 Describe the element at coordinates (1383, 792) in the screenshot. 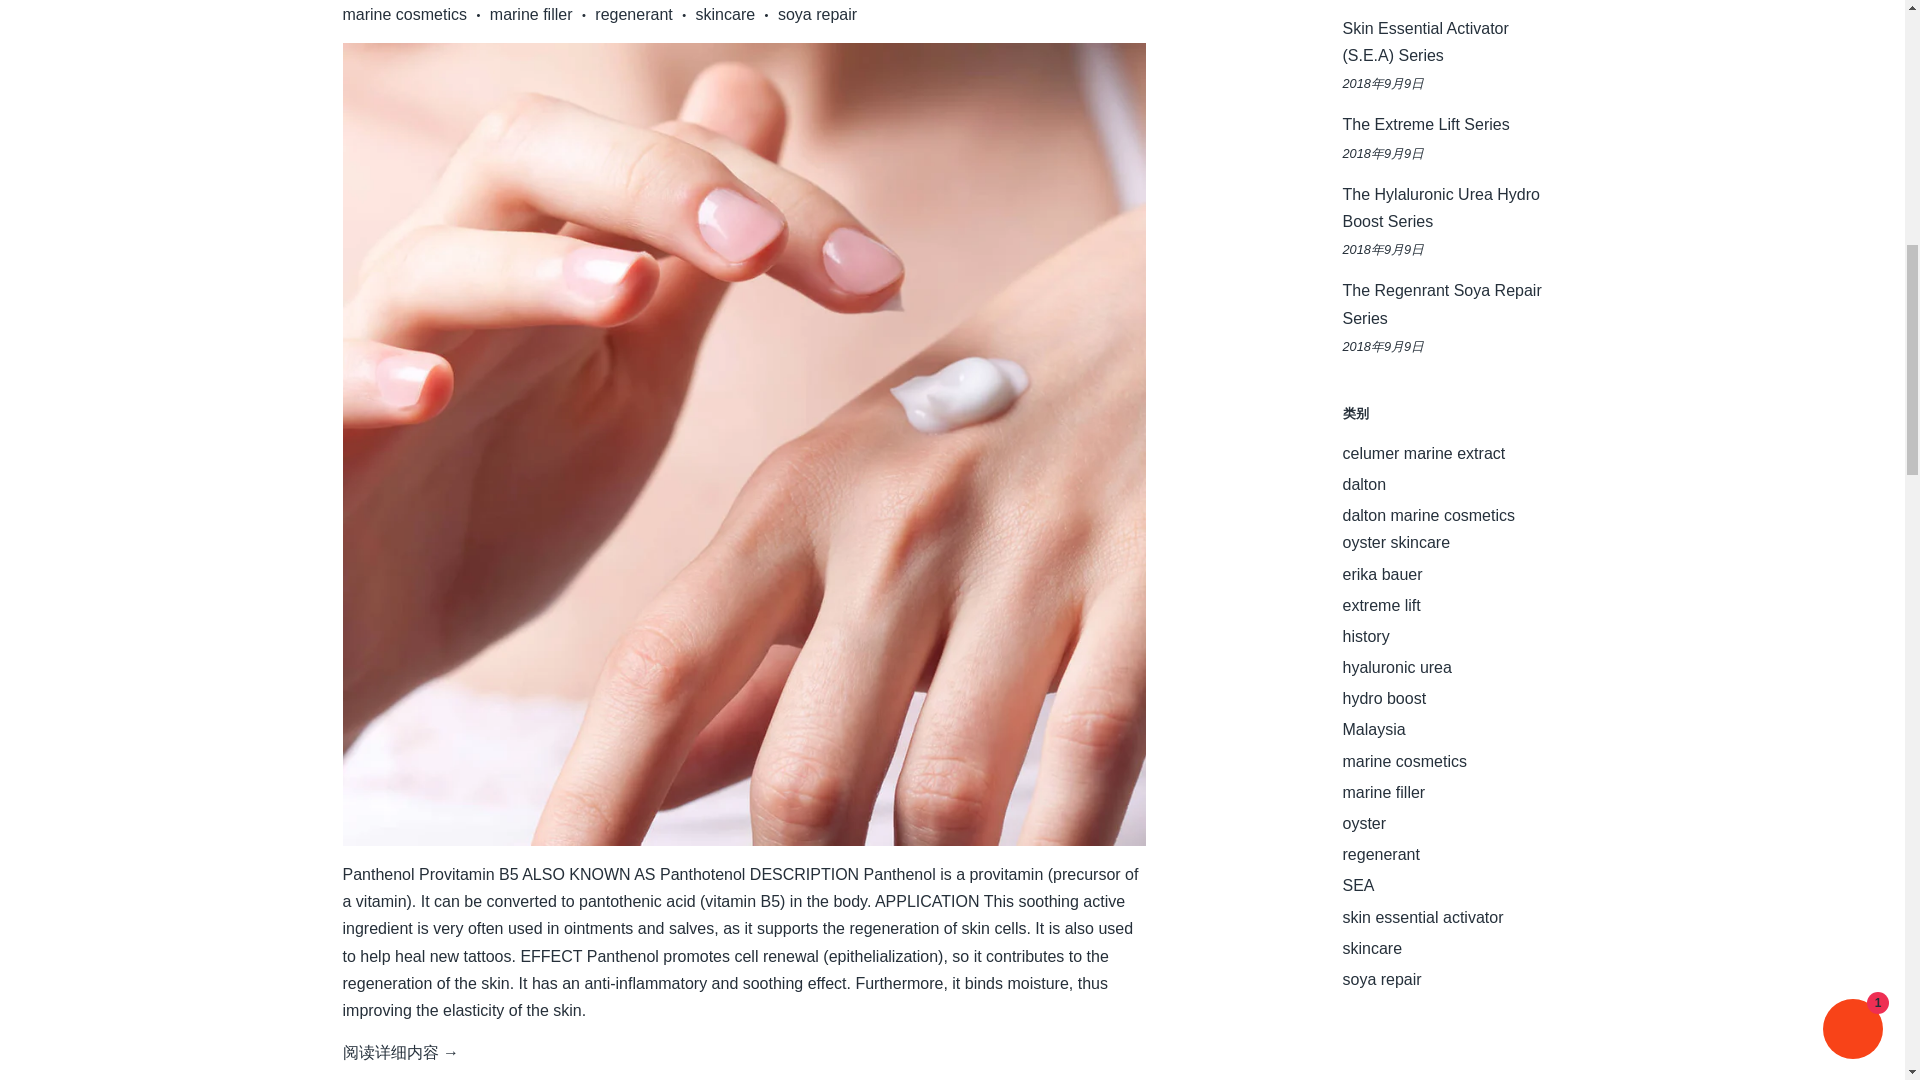

I see `Show articles tagged marine filler` at that location.